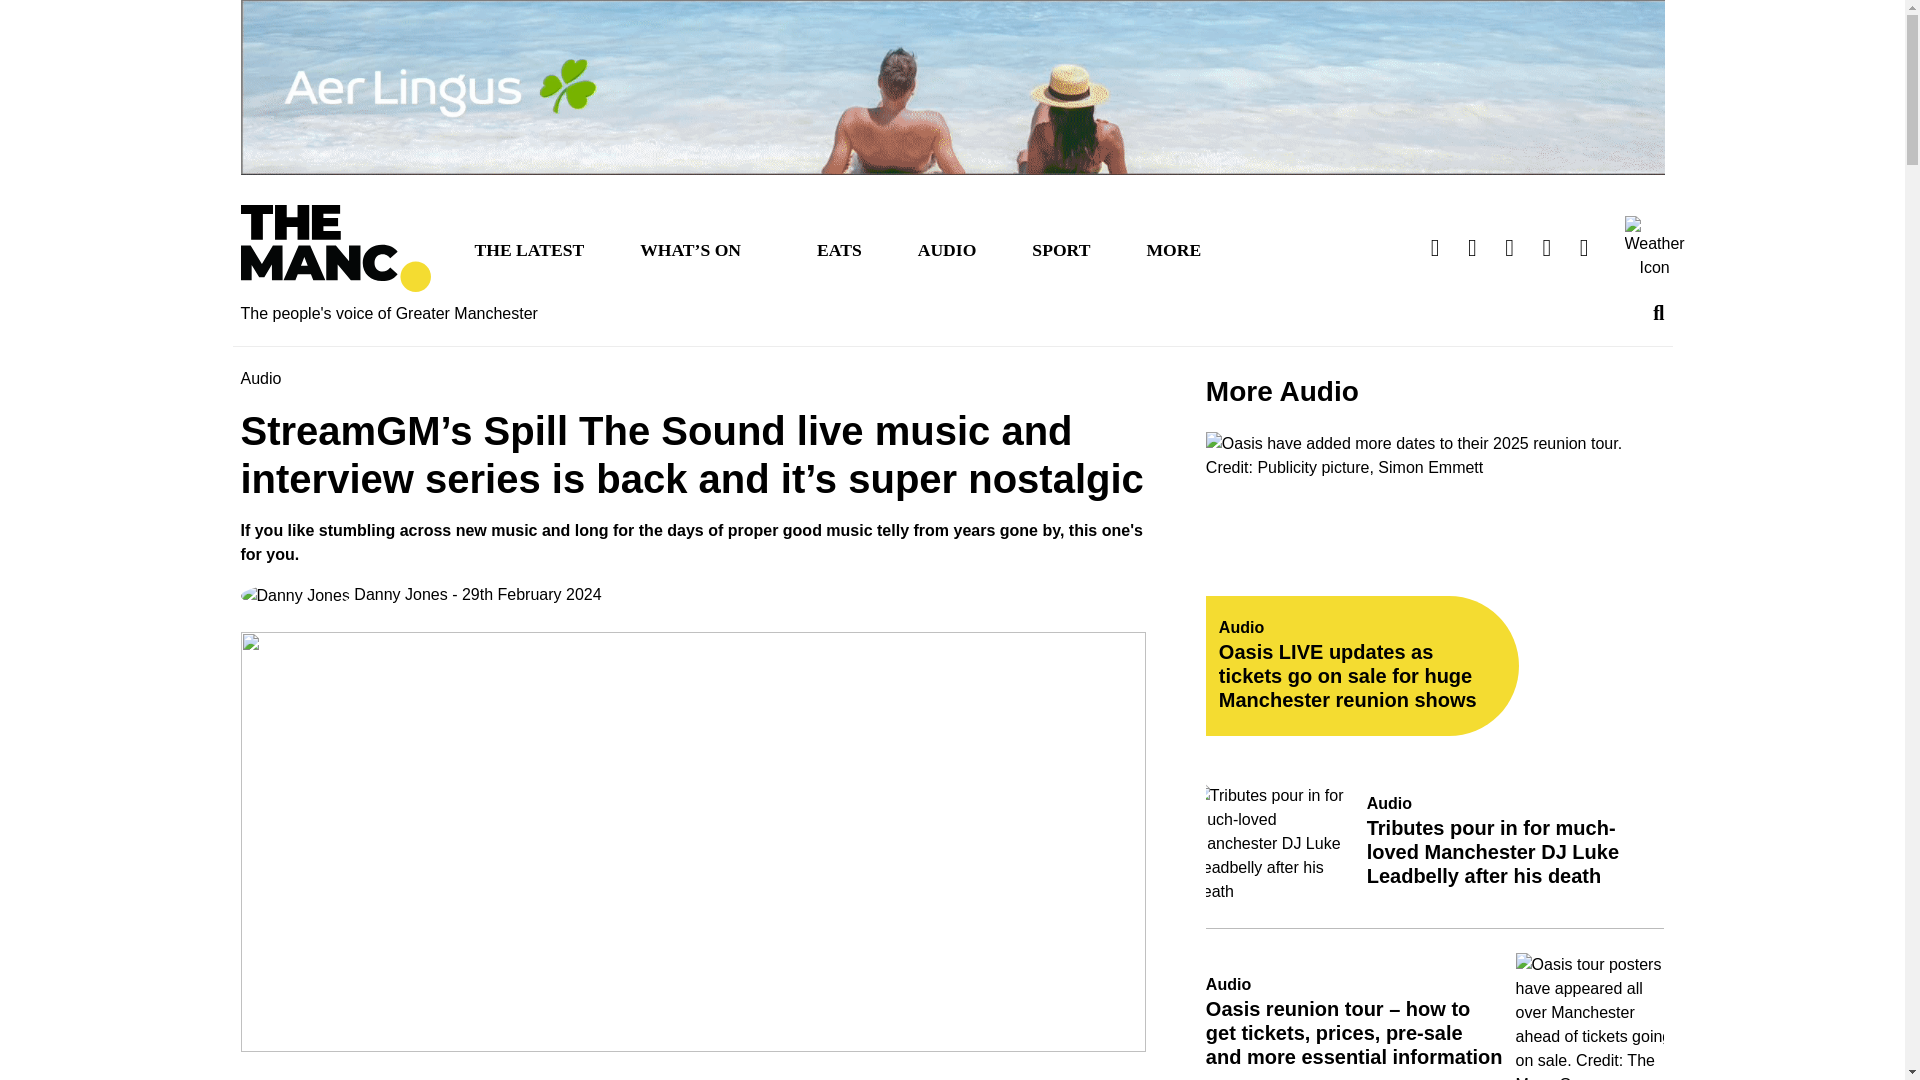 The height and width of the screenshot is (1080, 1920). What do you see at coordinates (1174, 248) in the screenshot?
I see `MORE` at bounding box center [1174, 248].